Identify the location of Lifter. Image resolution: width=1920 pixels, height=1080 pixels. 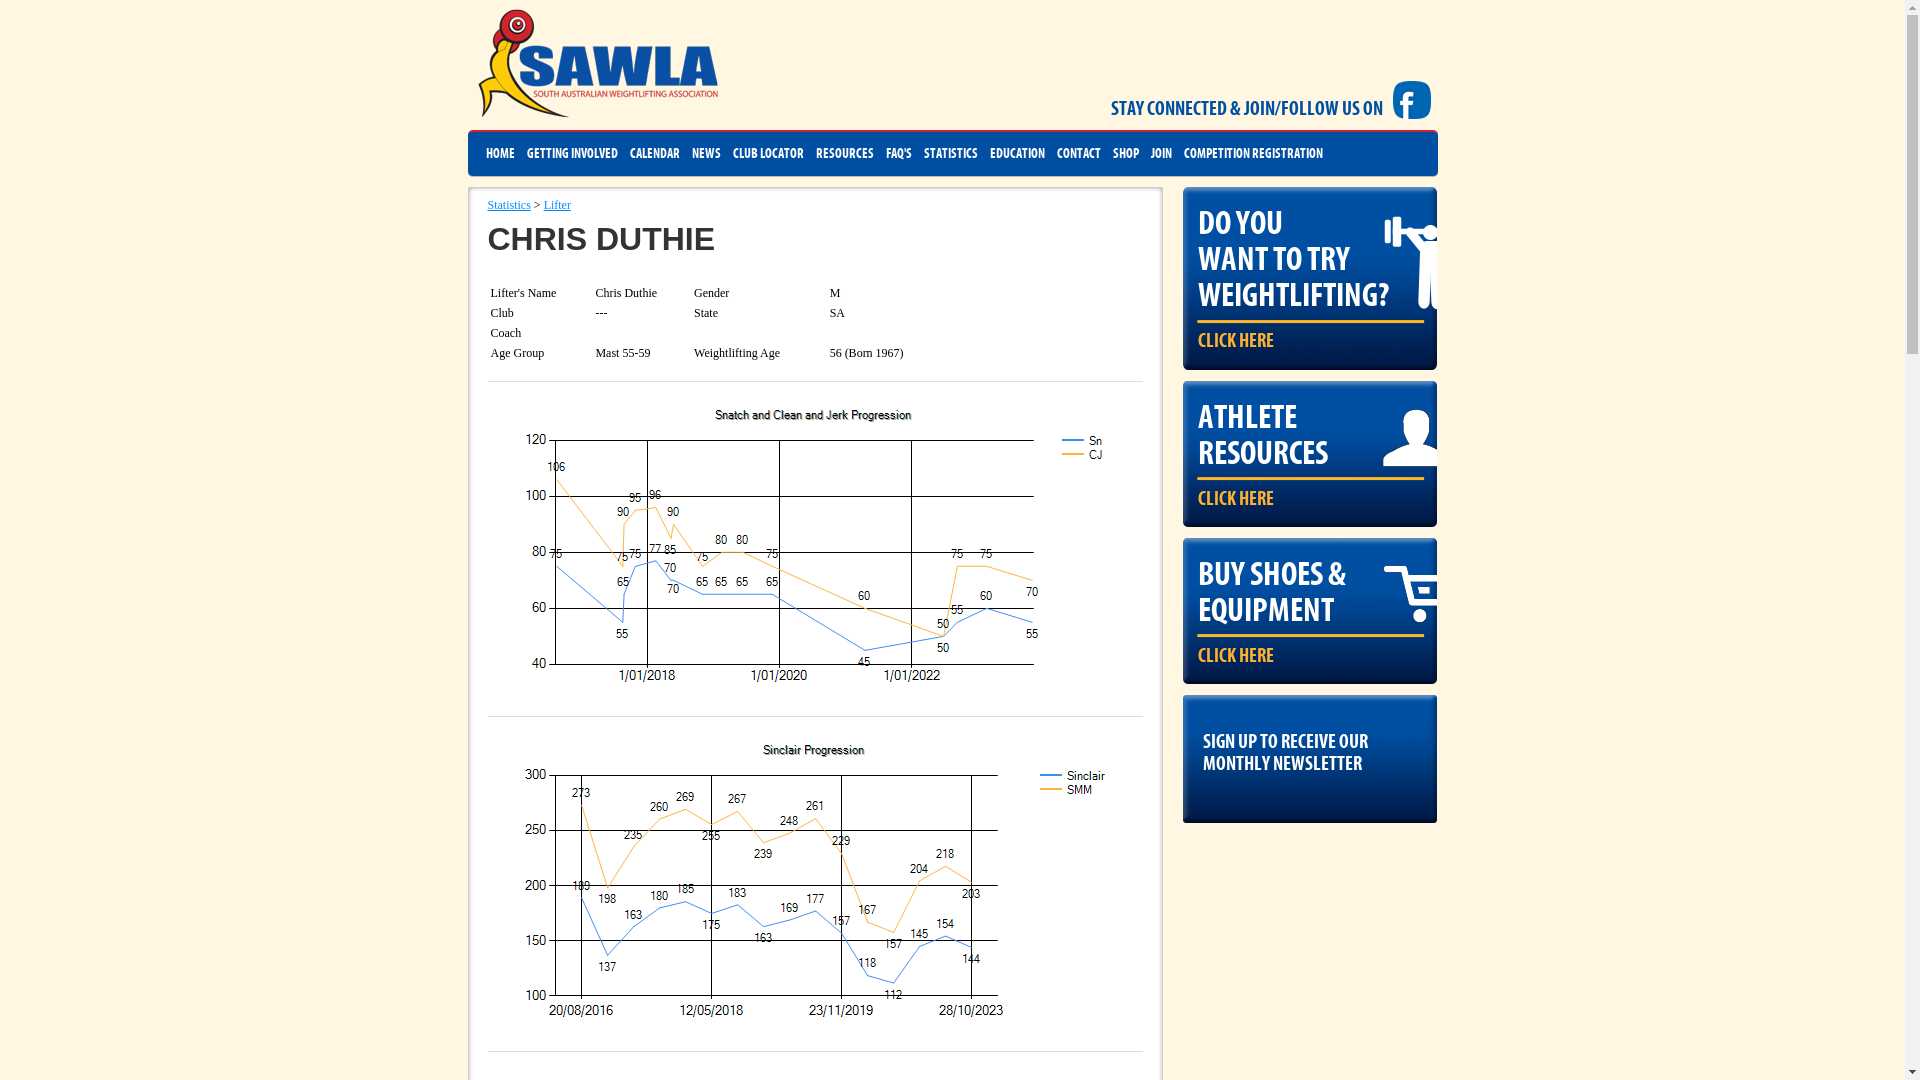
(558, 205).